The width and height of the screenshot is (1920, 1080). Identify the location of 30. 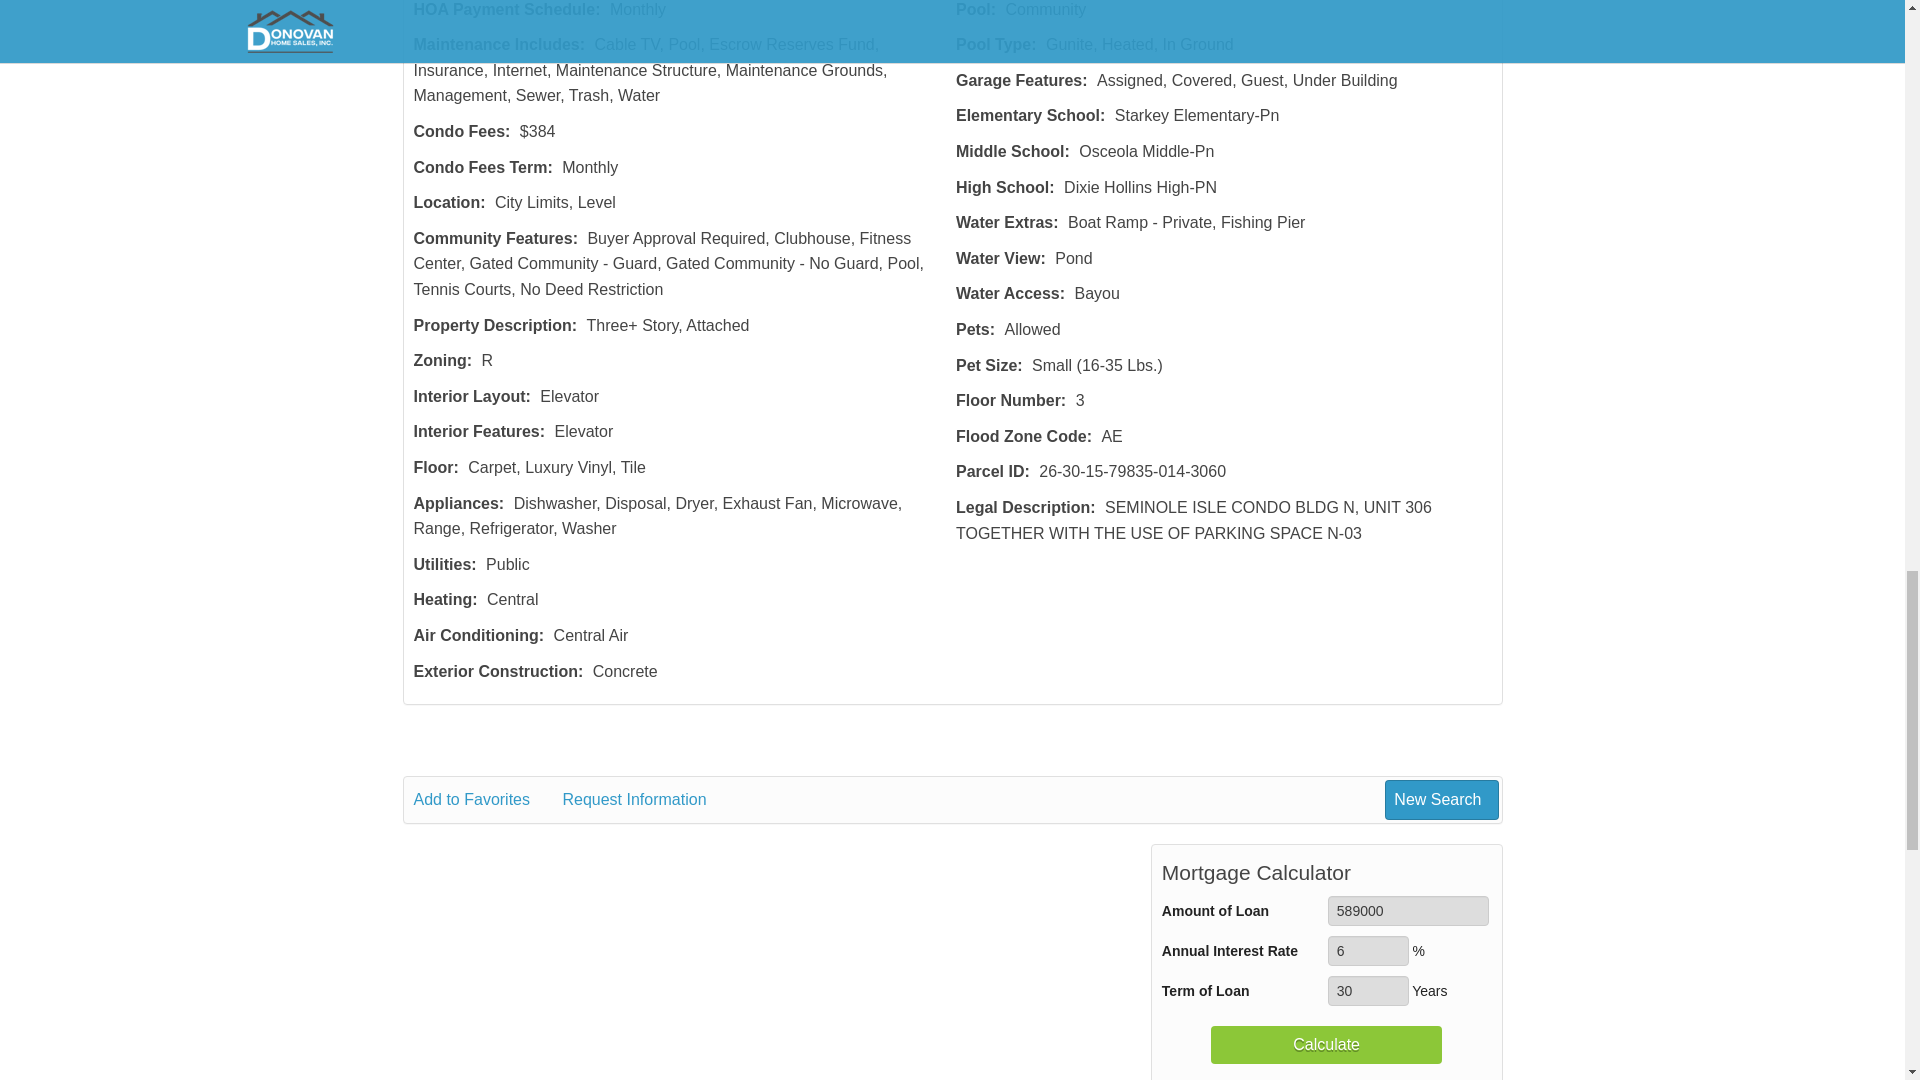
(1368, 990).